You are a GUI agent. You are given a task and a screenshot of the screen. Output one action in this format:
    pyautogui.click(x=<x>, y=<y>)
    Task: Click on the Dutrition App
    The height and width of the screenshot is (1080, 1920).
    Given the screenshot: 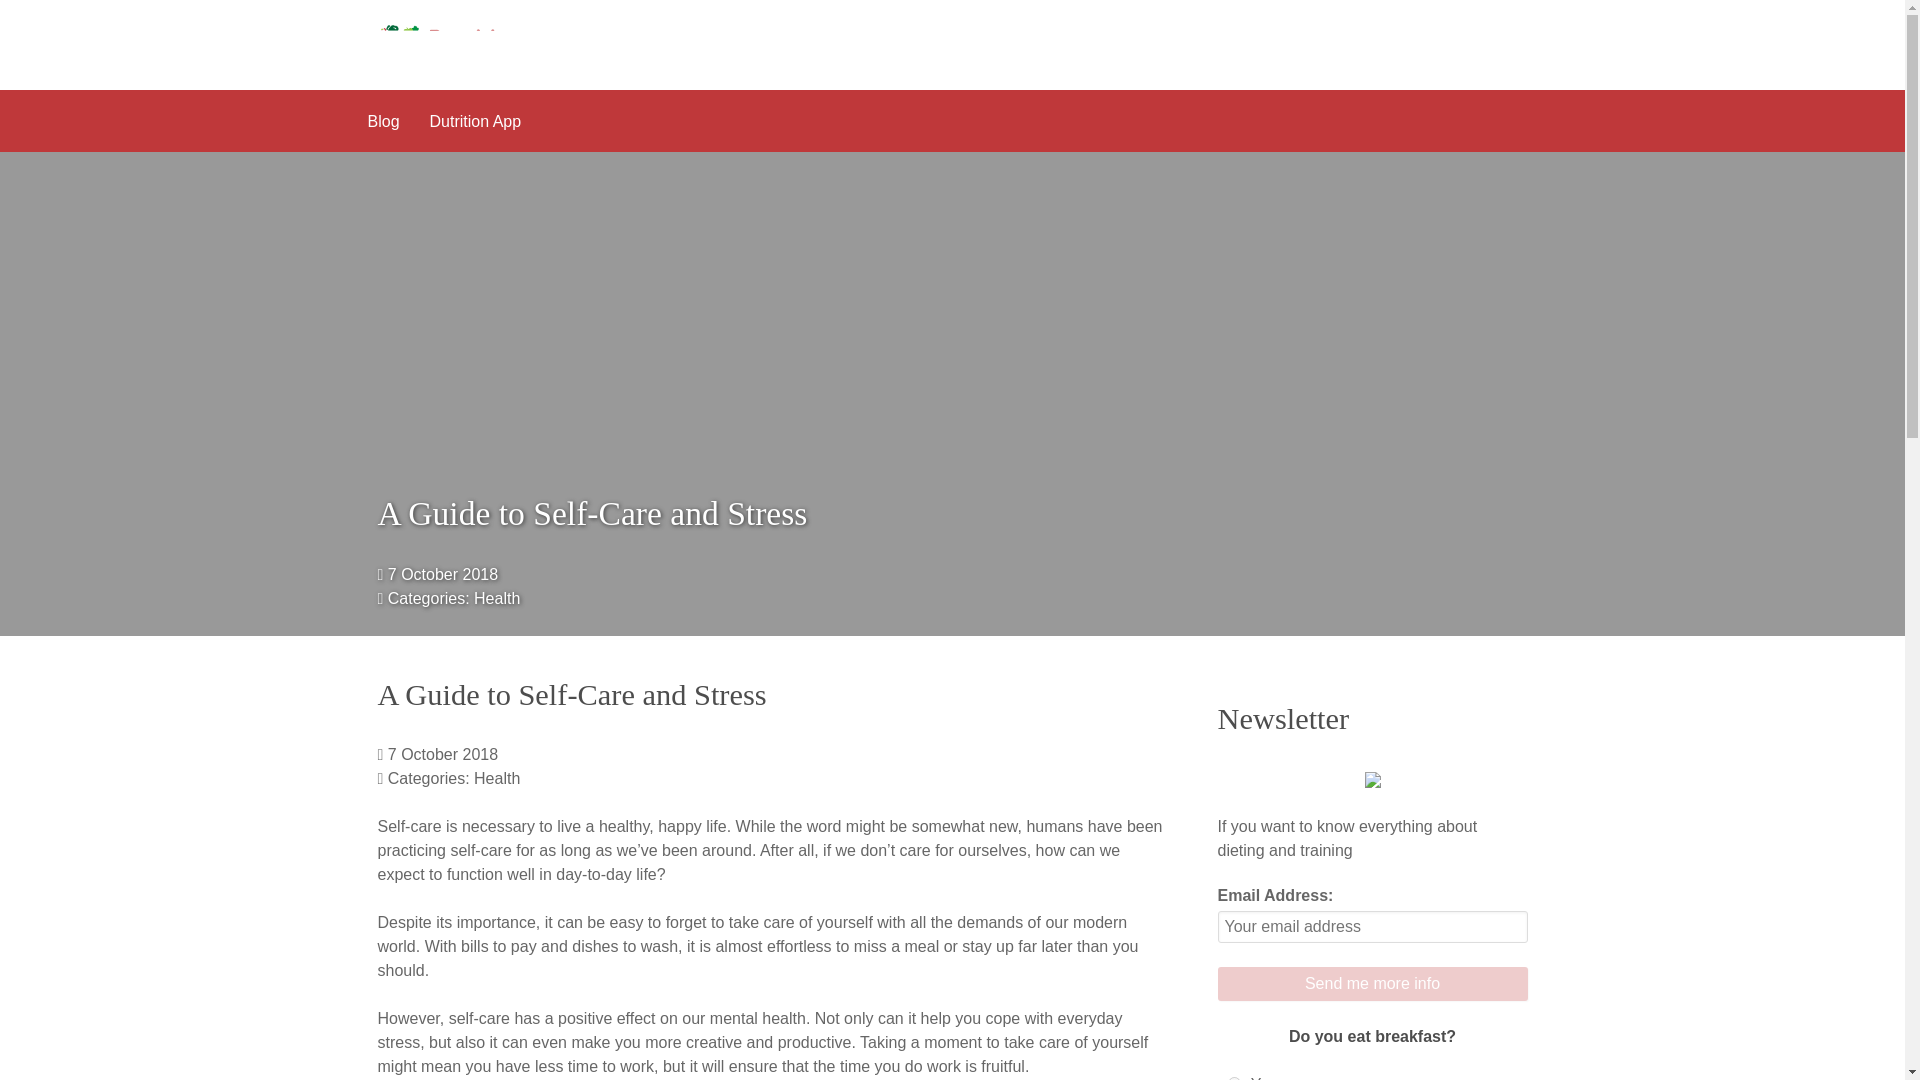 What is the action you would take?
    pyautogui.click(x=476, y=120)
    